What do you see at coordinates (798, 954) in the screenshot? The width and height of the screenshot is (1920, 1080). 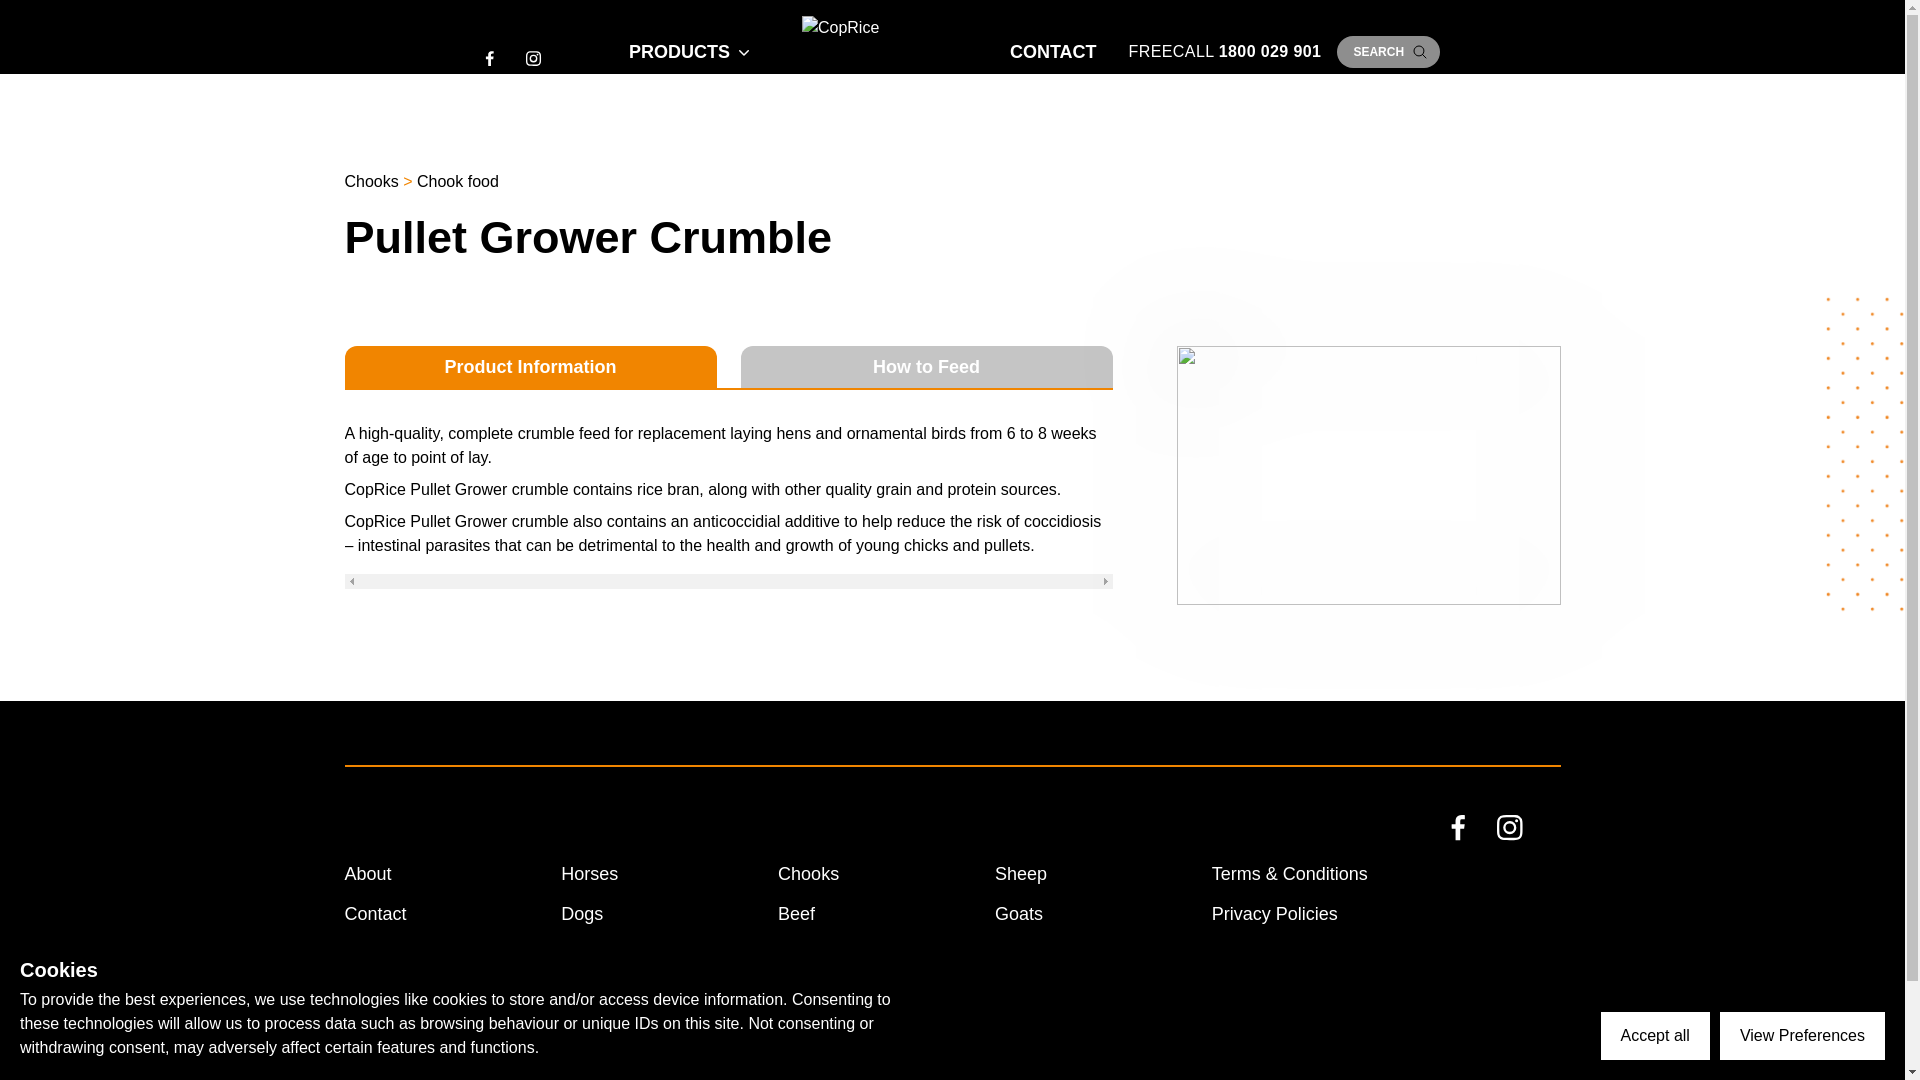 I see `Dairy` at bounding box center [798, 954].